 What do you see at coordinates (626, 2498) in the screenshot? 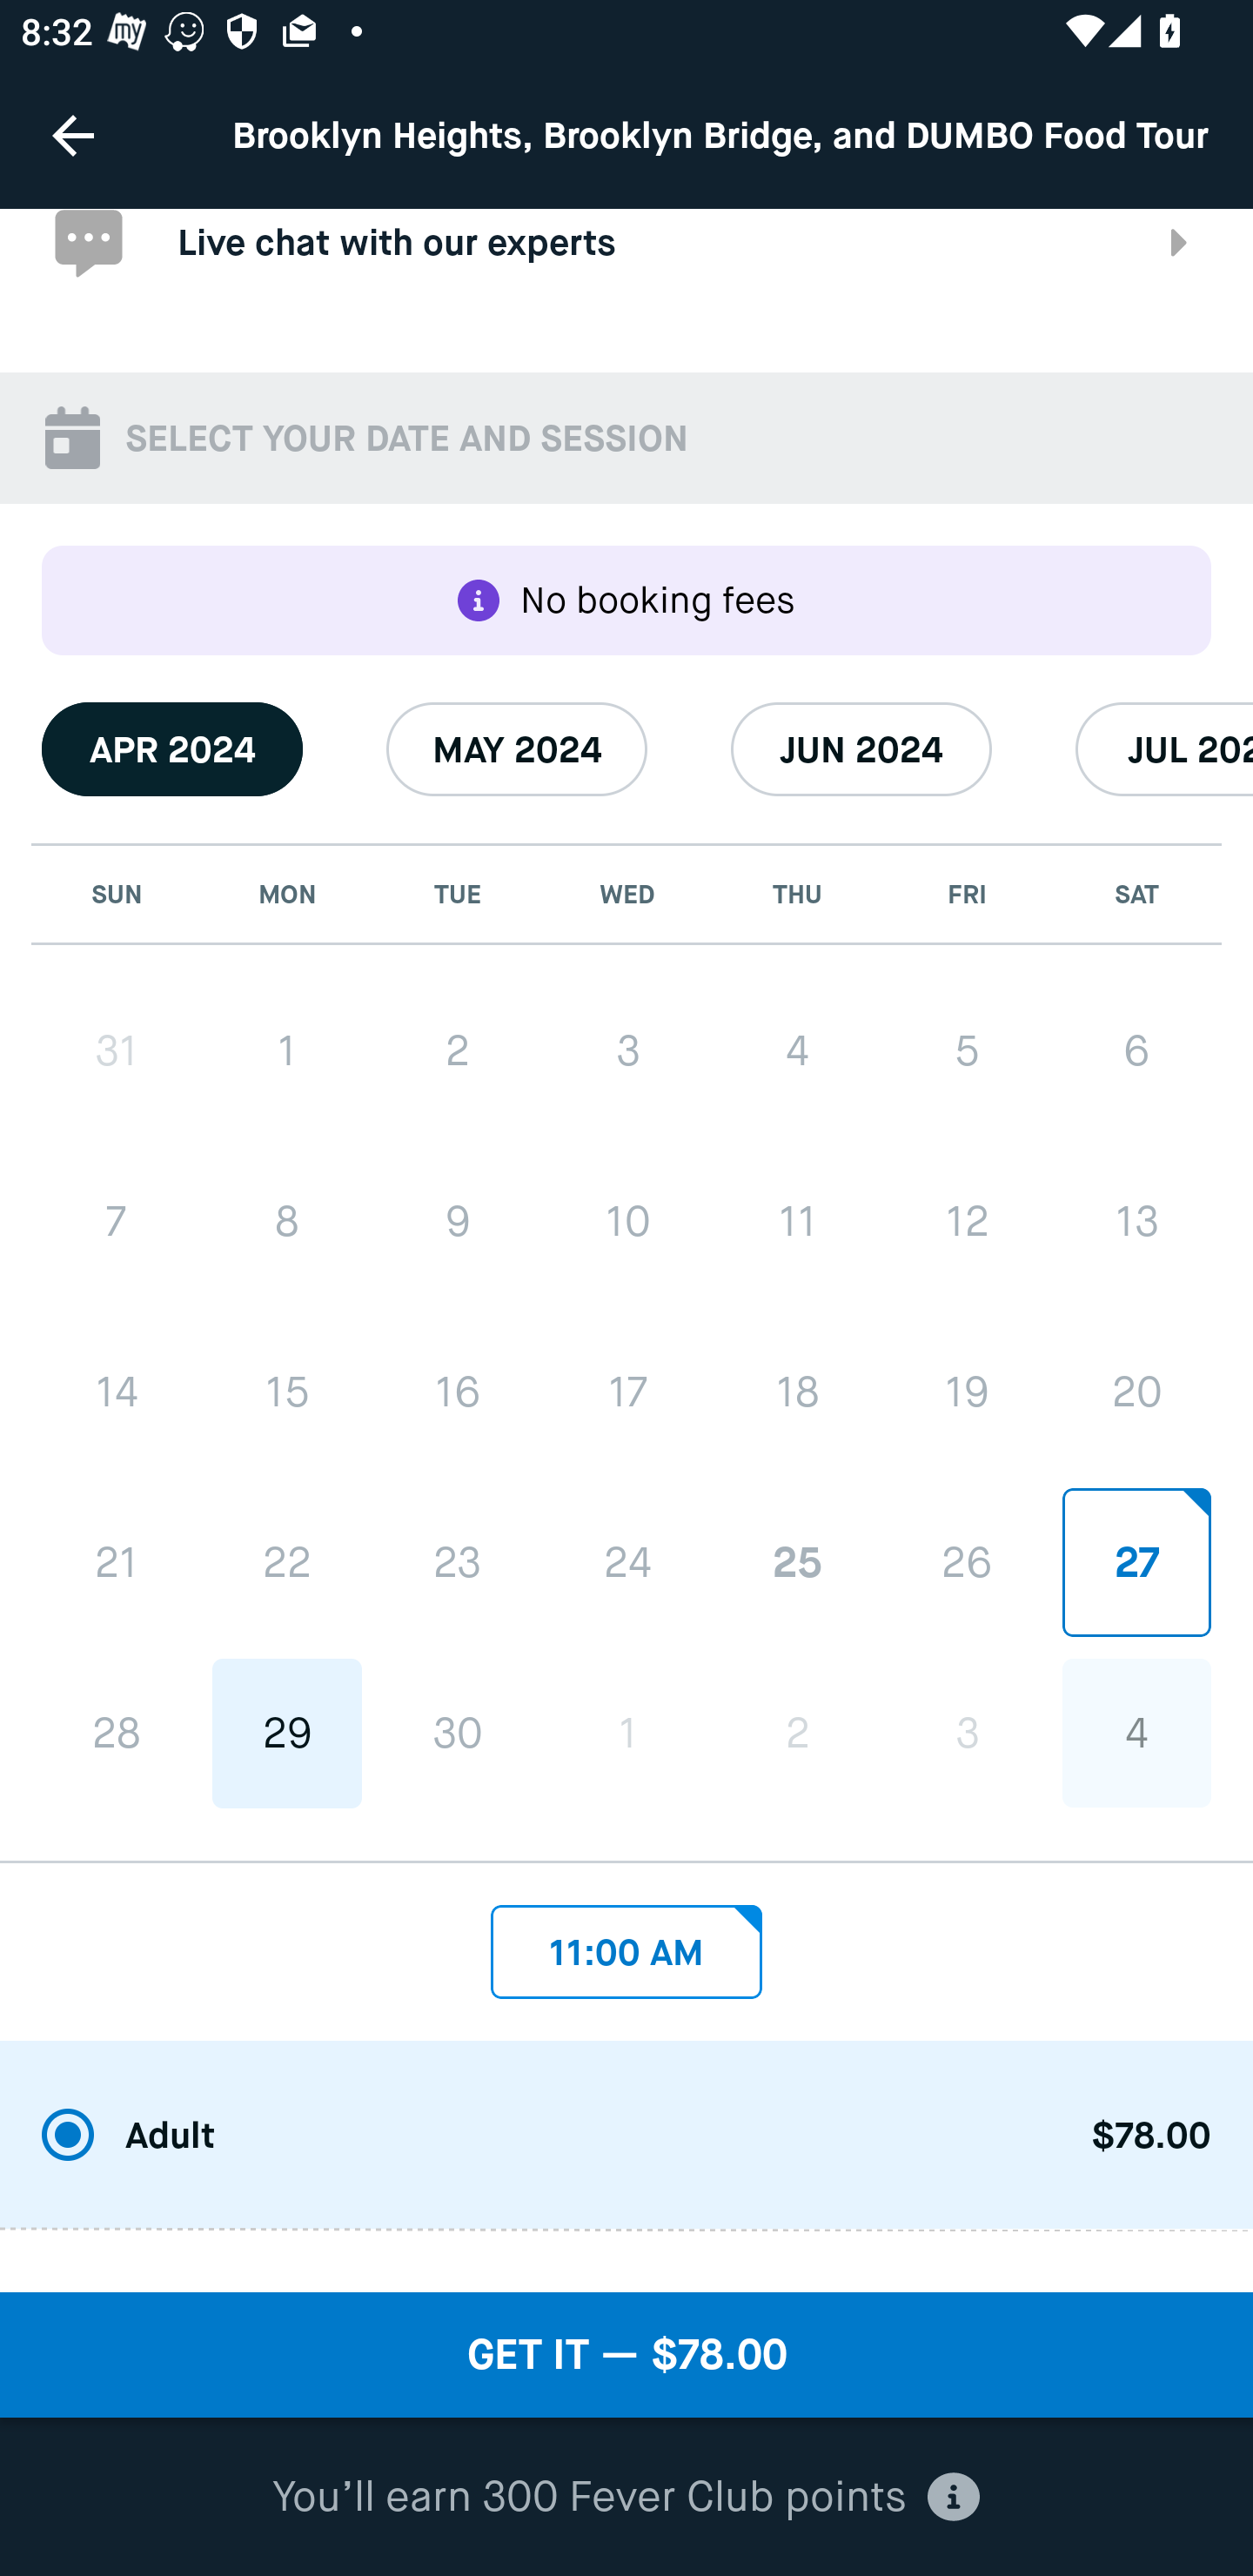
I see `You’ll earn 300 Fever Club points` at bounding box center [626, 2498].